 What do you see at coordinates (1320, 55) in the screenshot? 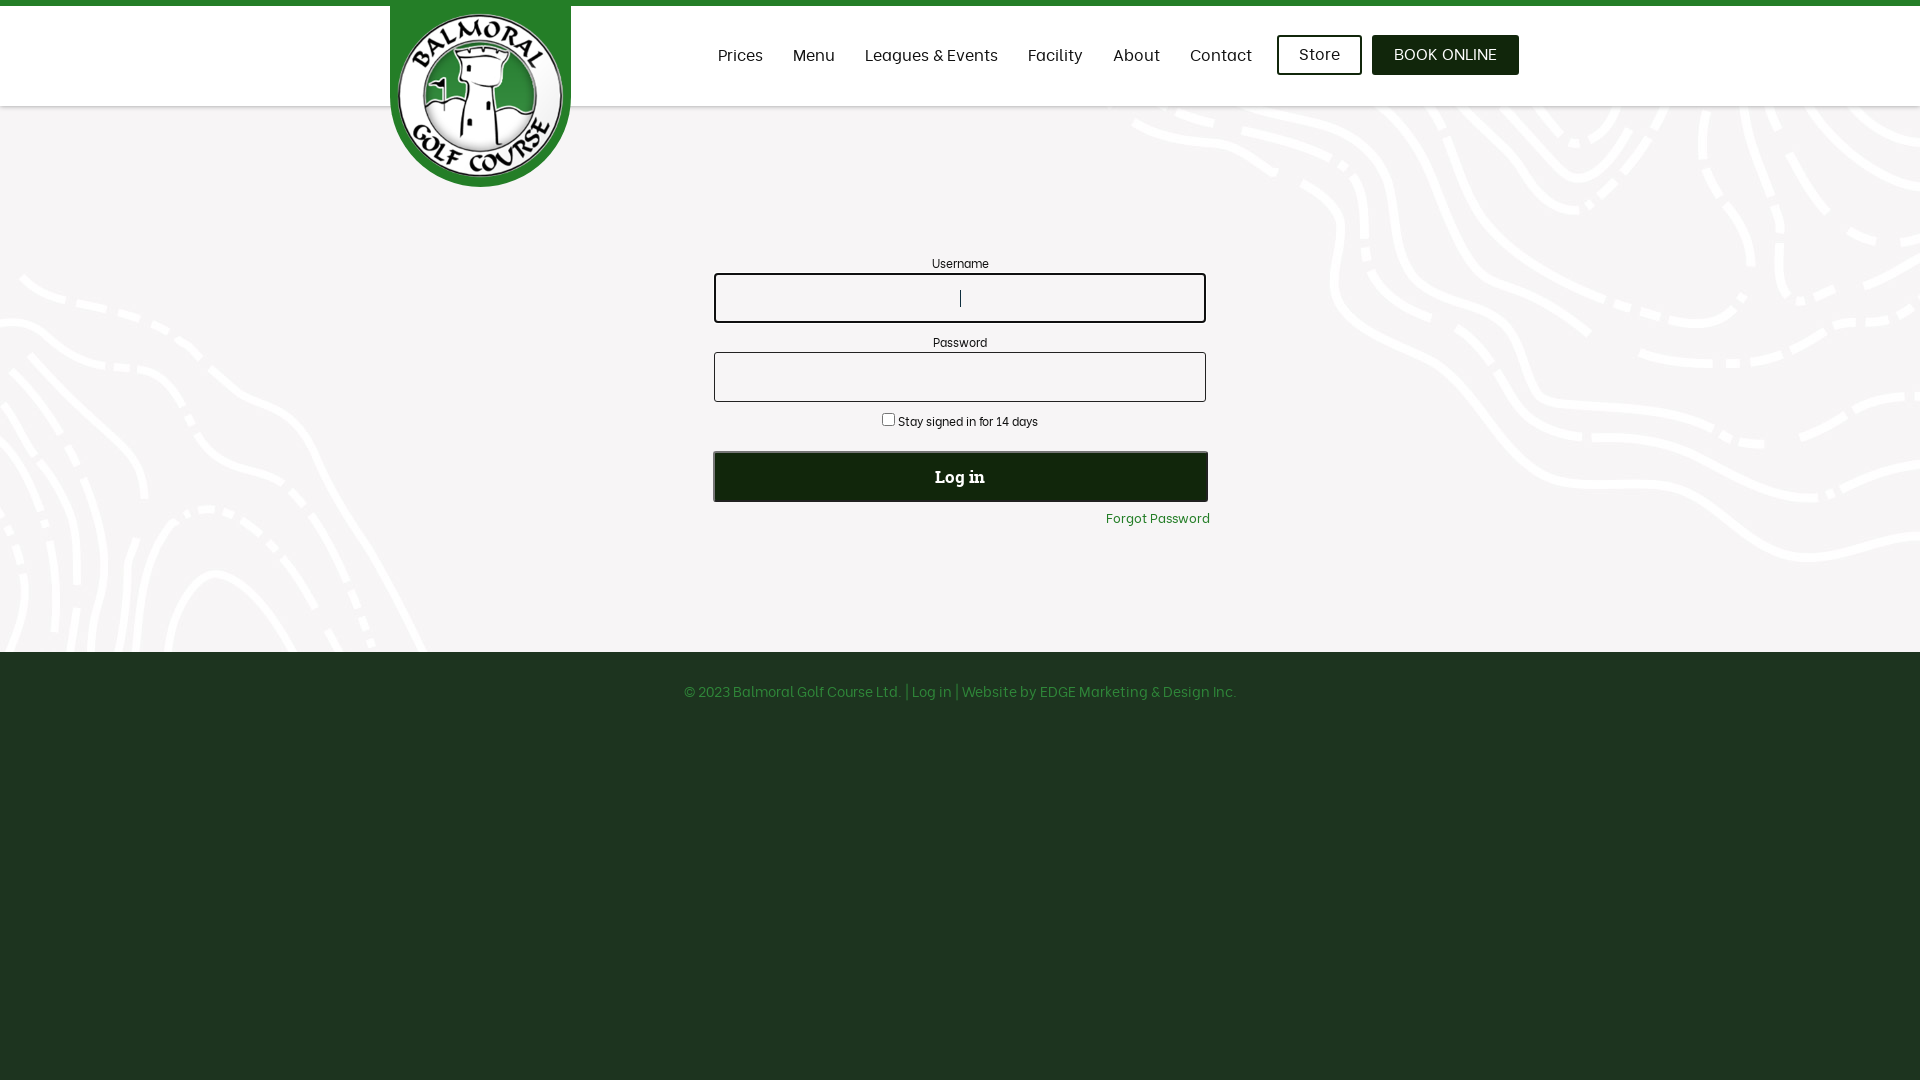
I see `Store` at bounding box center [1320, 55].